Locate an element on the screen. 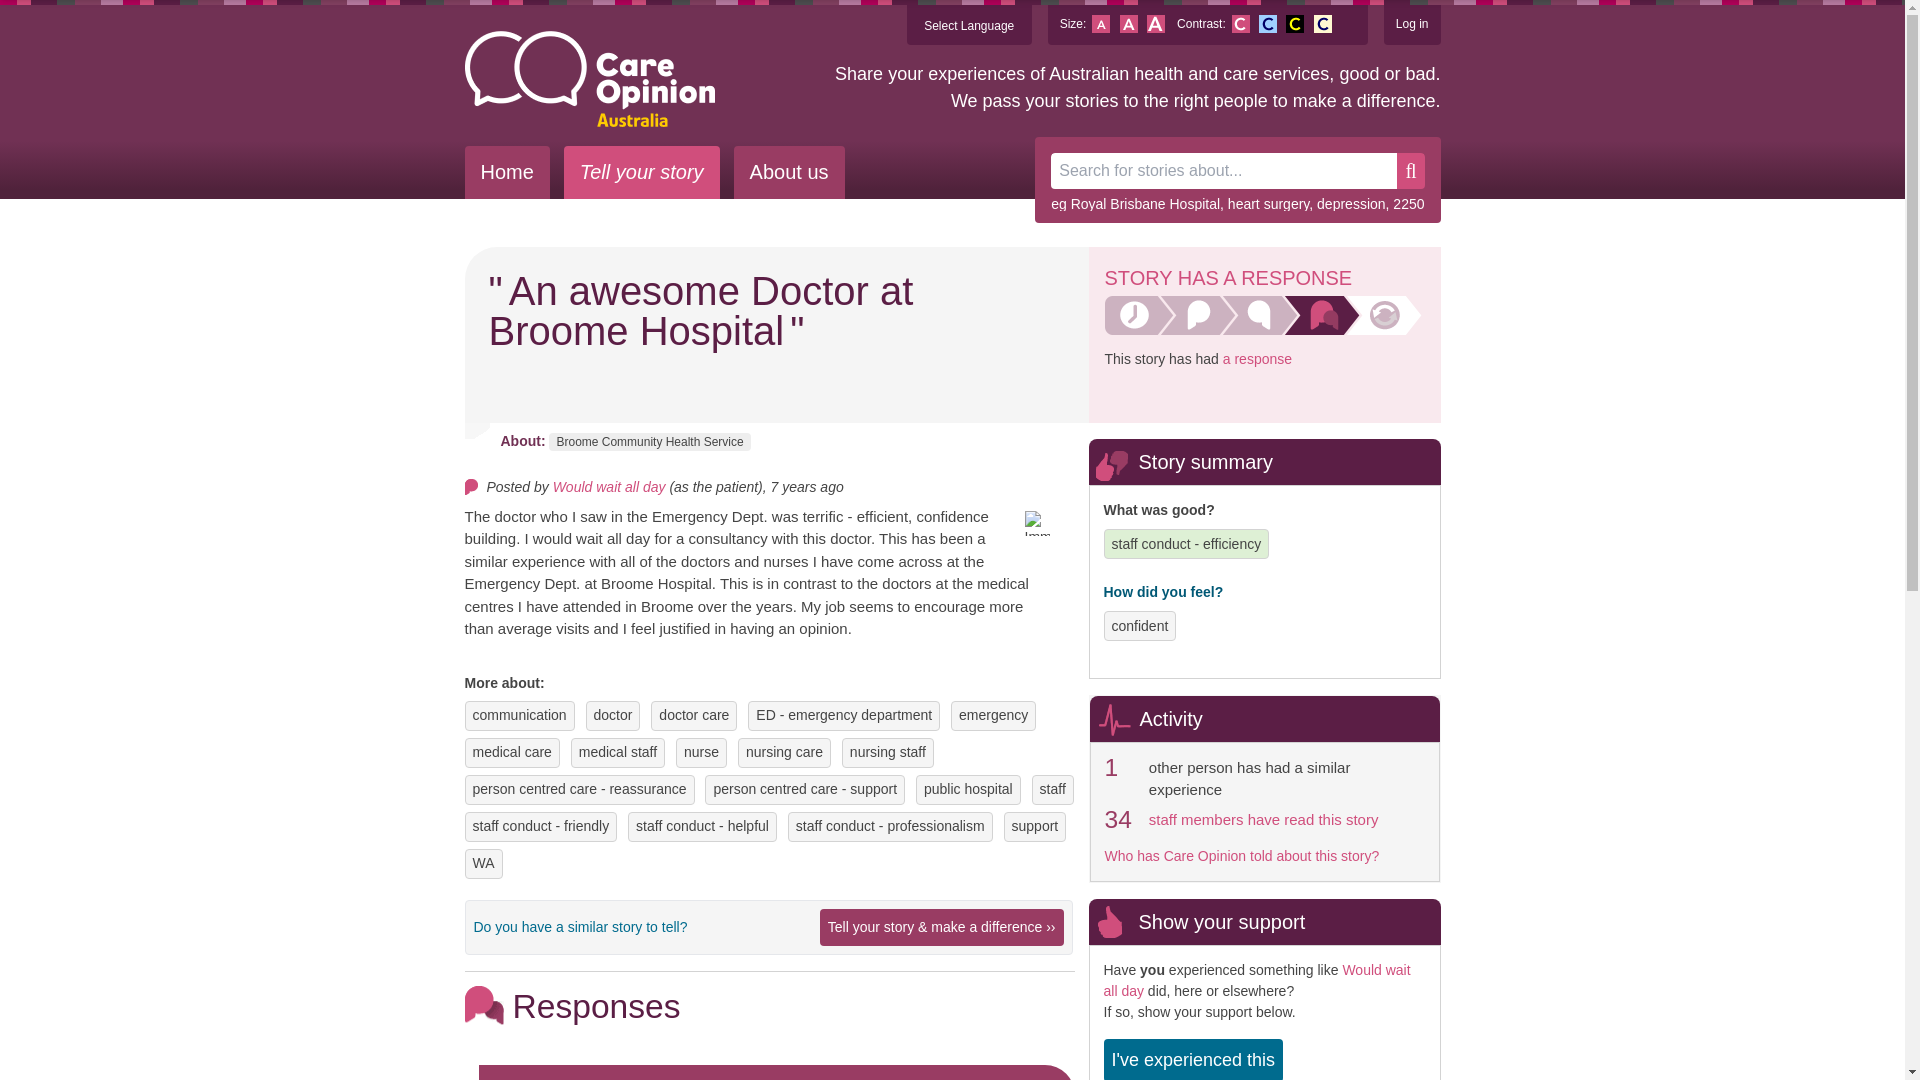  emergency is located at coordinates (992, 715).